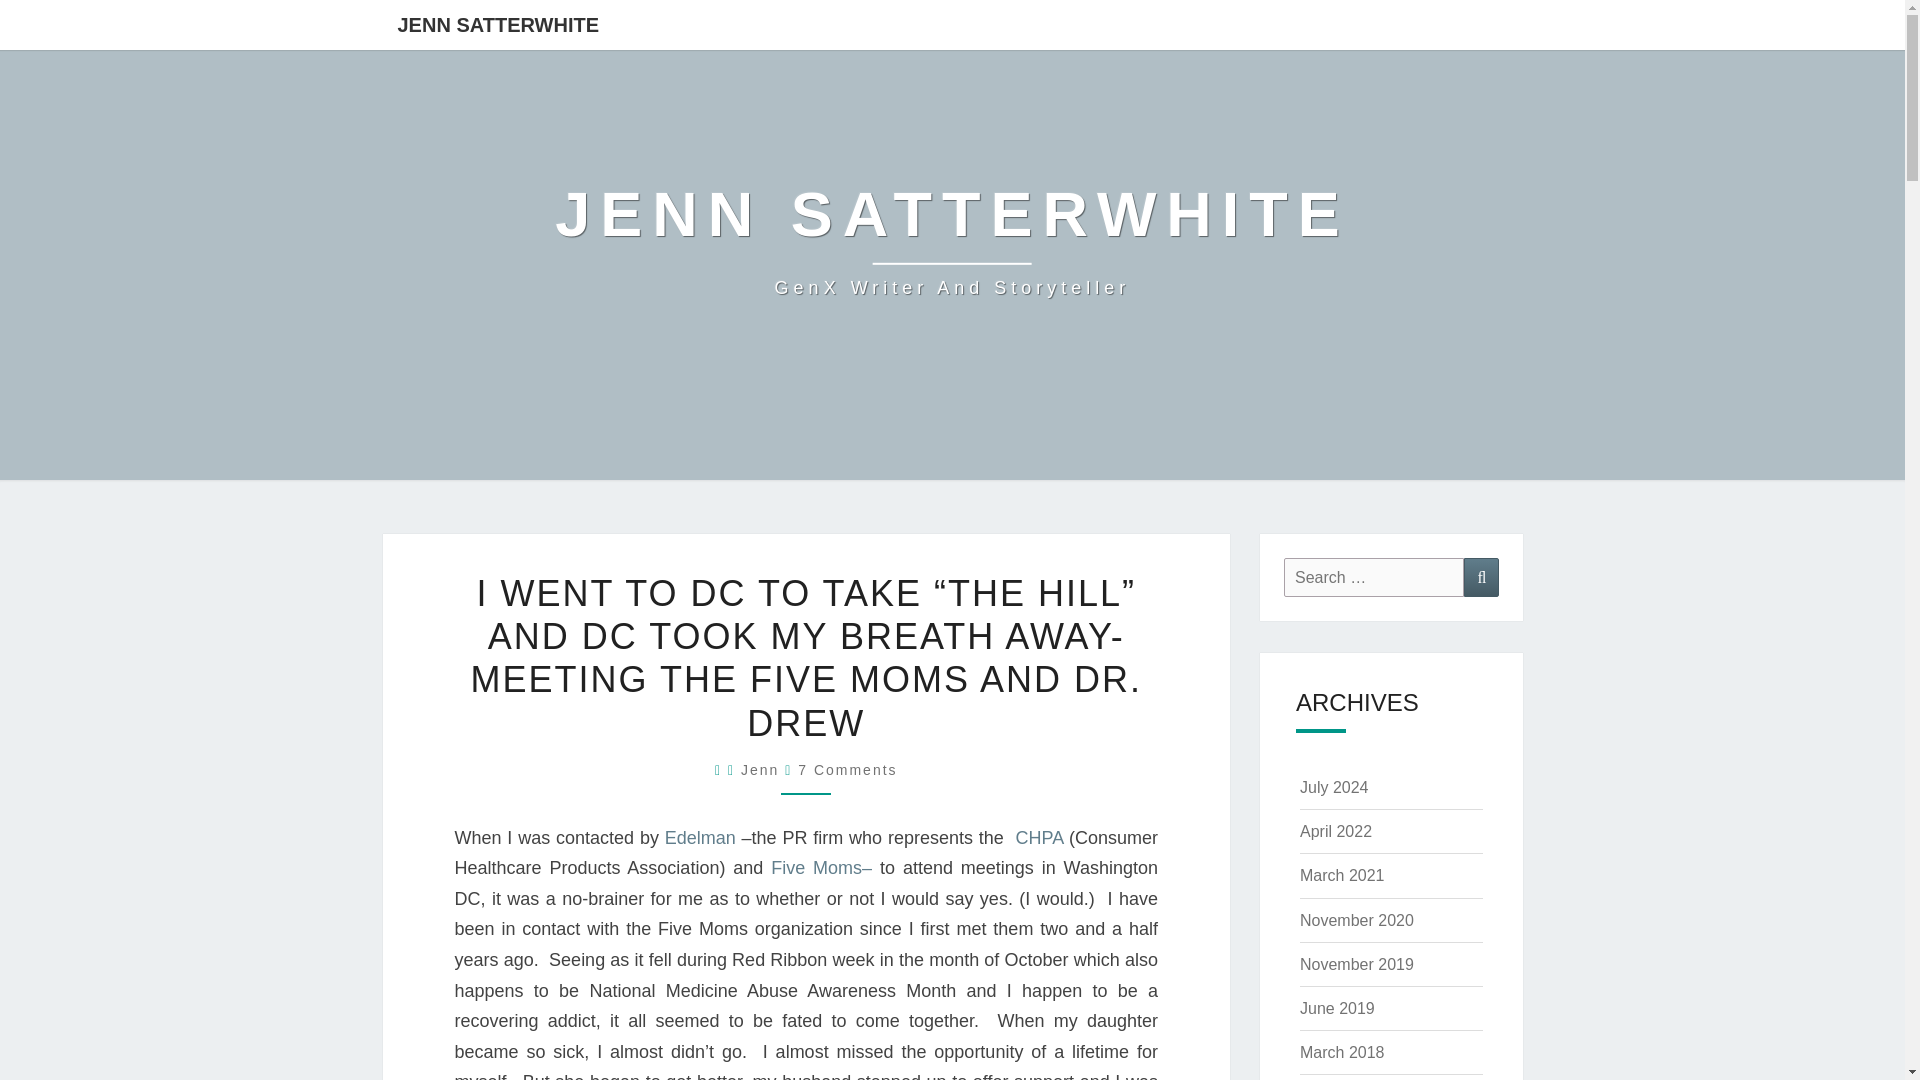  Describe the element at coordinates (1042, 838) in the screenshot. I see `7 Comments` at that location.